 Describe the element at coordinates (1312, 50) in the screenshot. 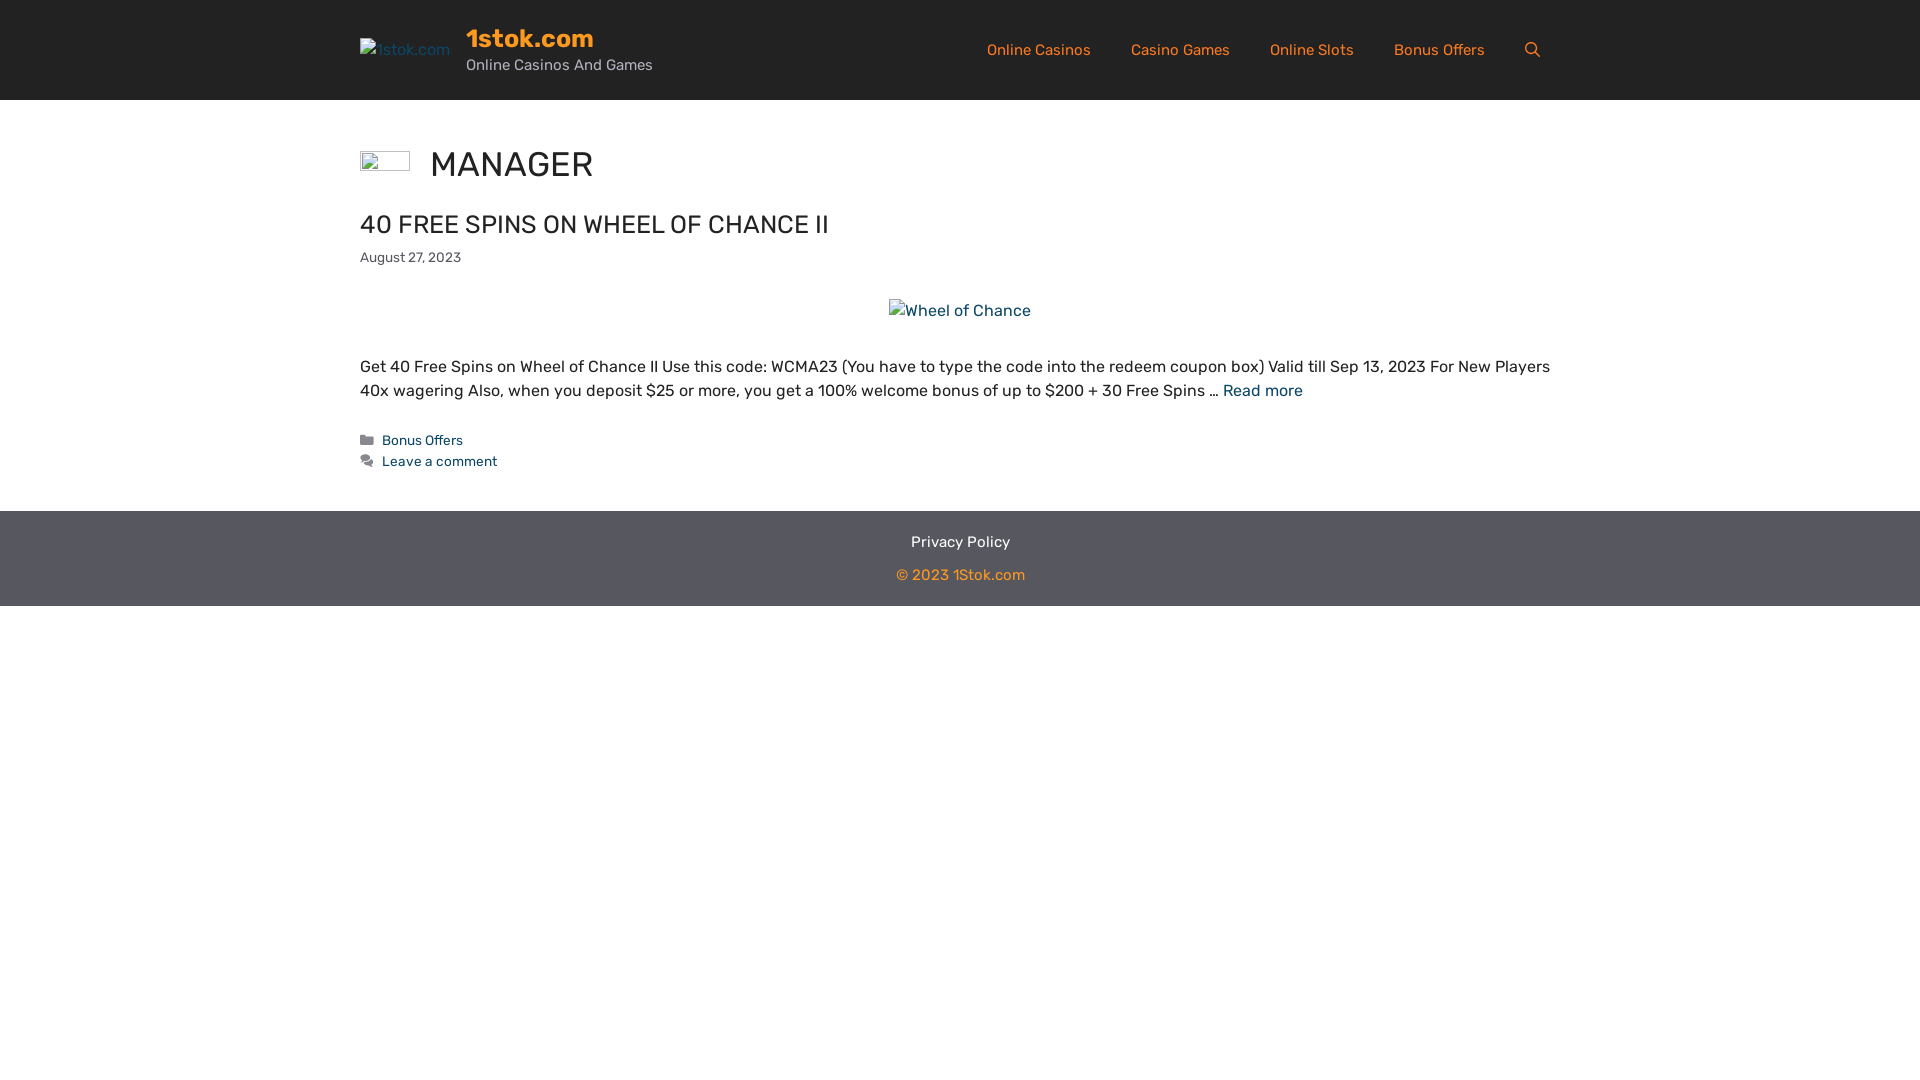

I see `Online Slots` at that location.